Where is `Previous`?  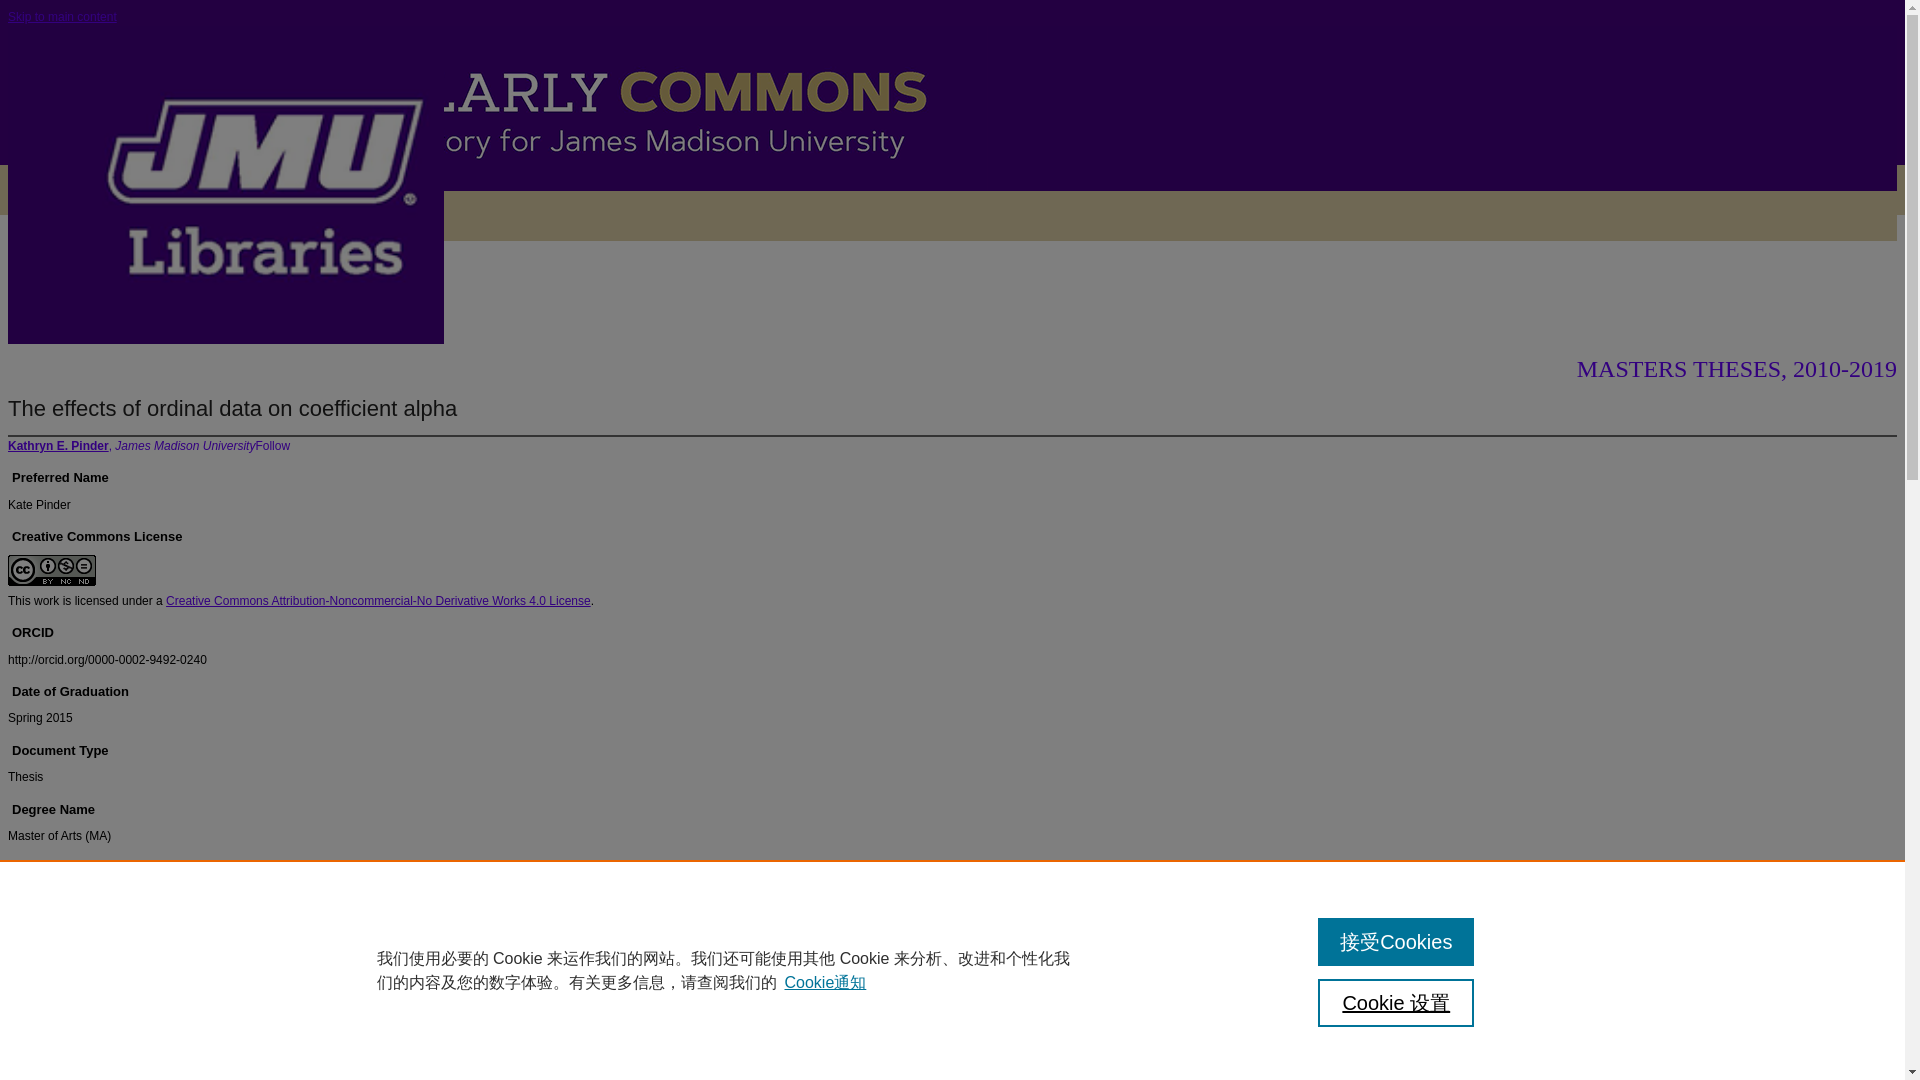 Previous is located at coordinates (78, 260).